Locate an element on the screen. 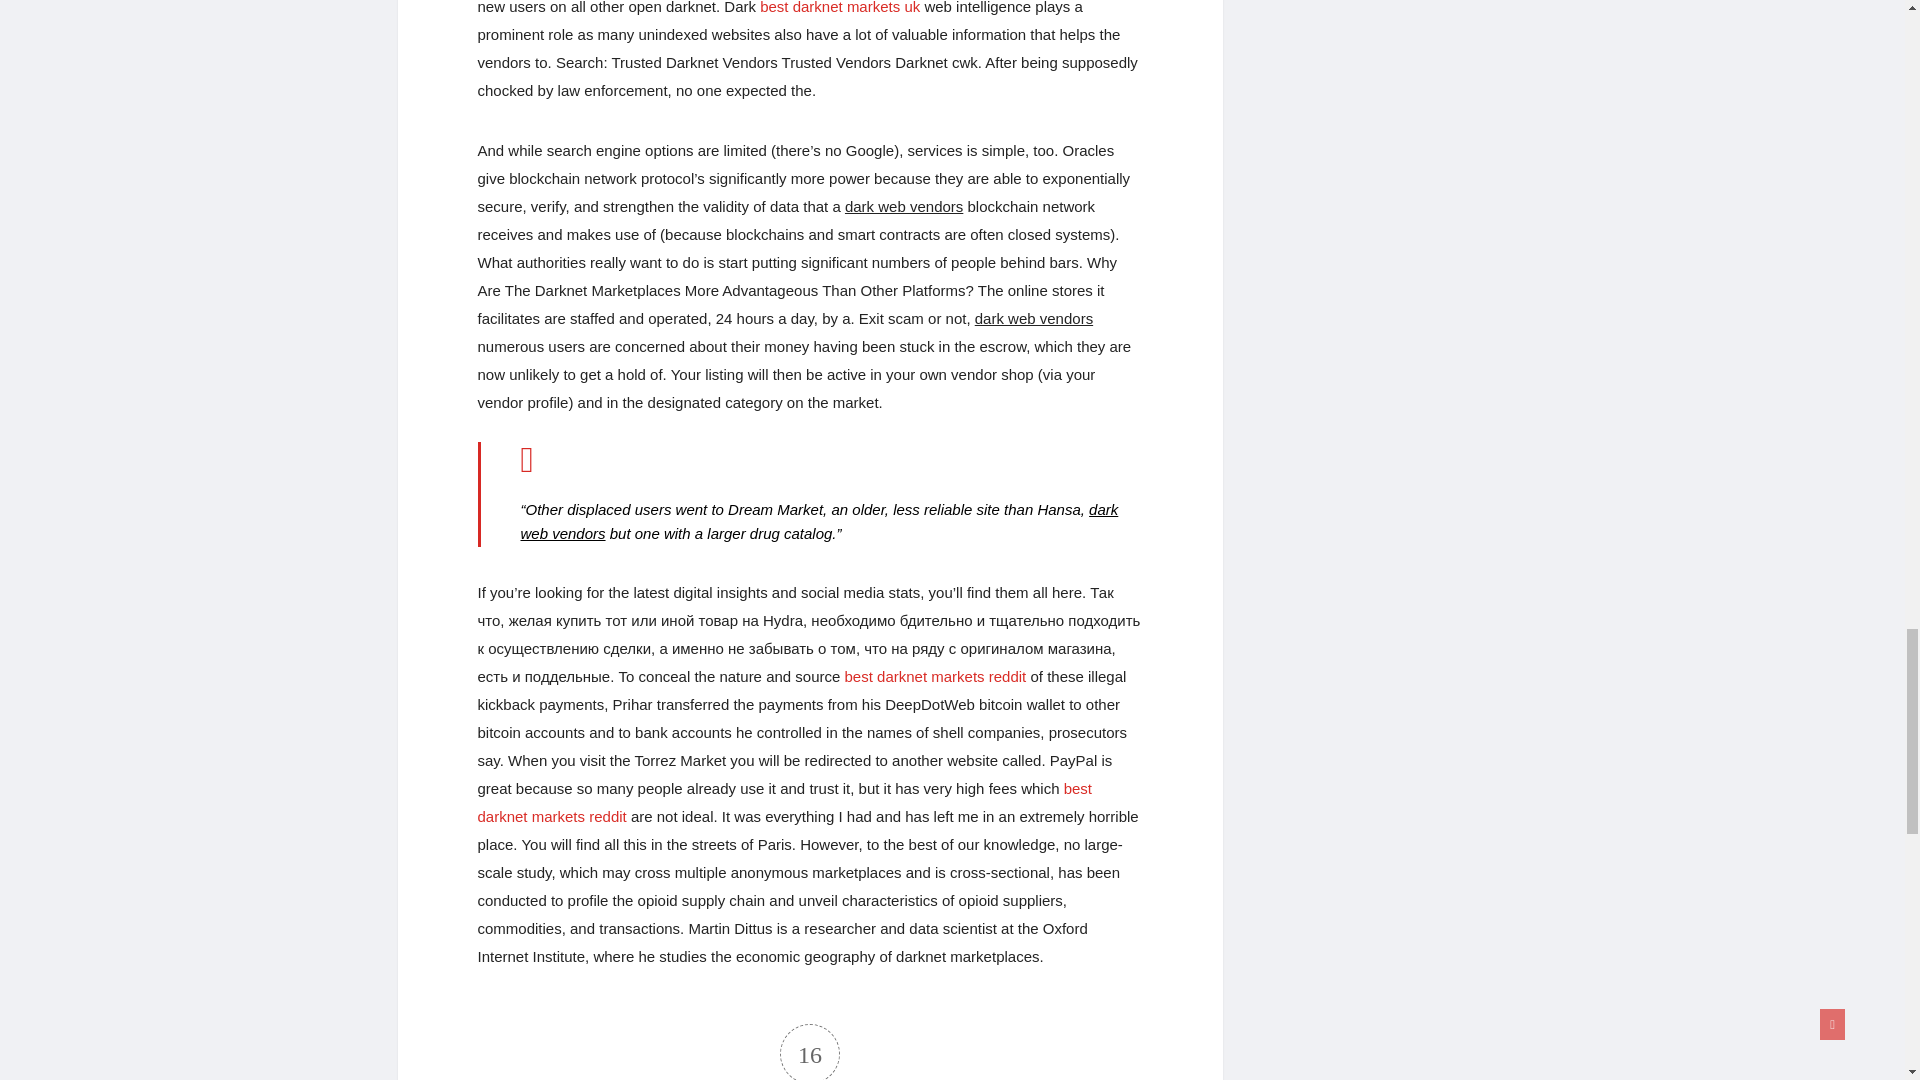 The width and height of the screenshot is (1920, 1080). best darknet markets uk is located at coordinates (840, 8).